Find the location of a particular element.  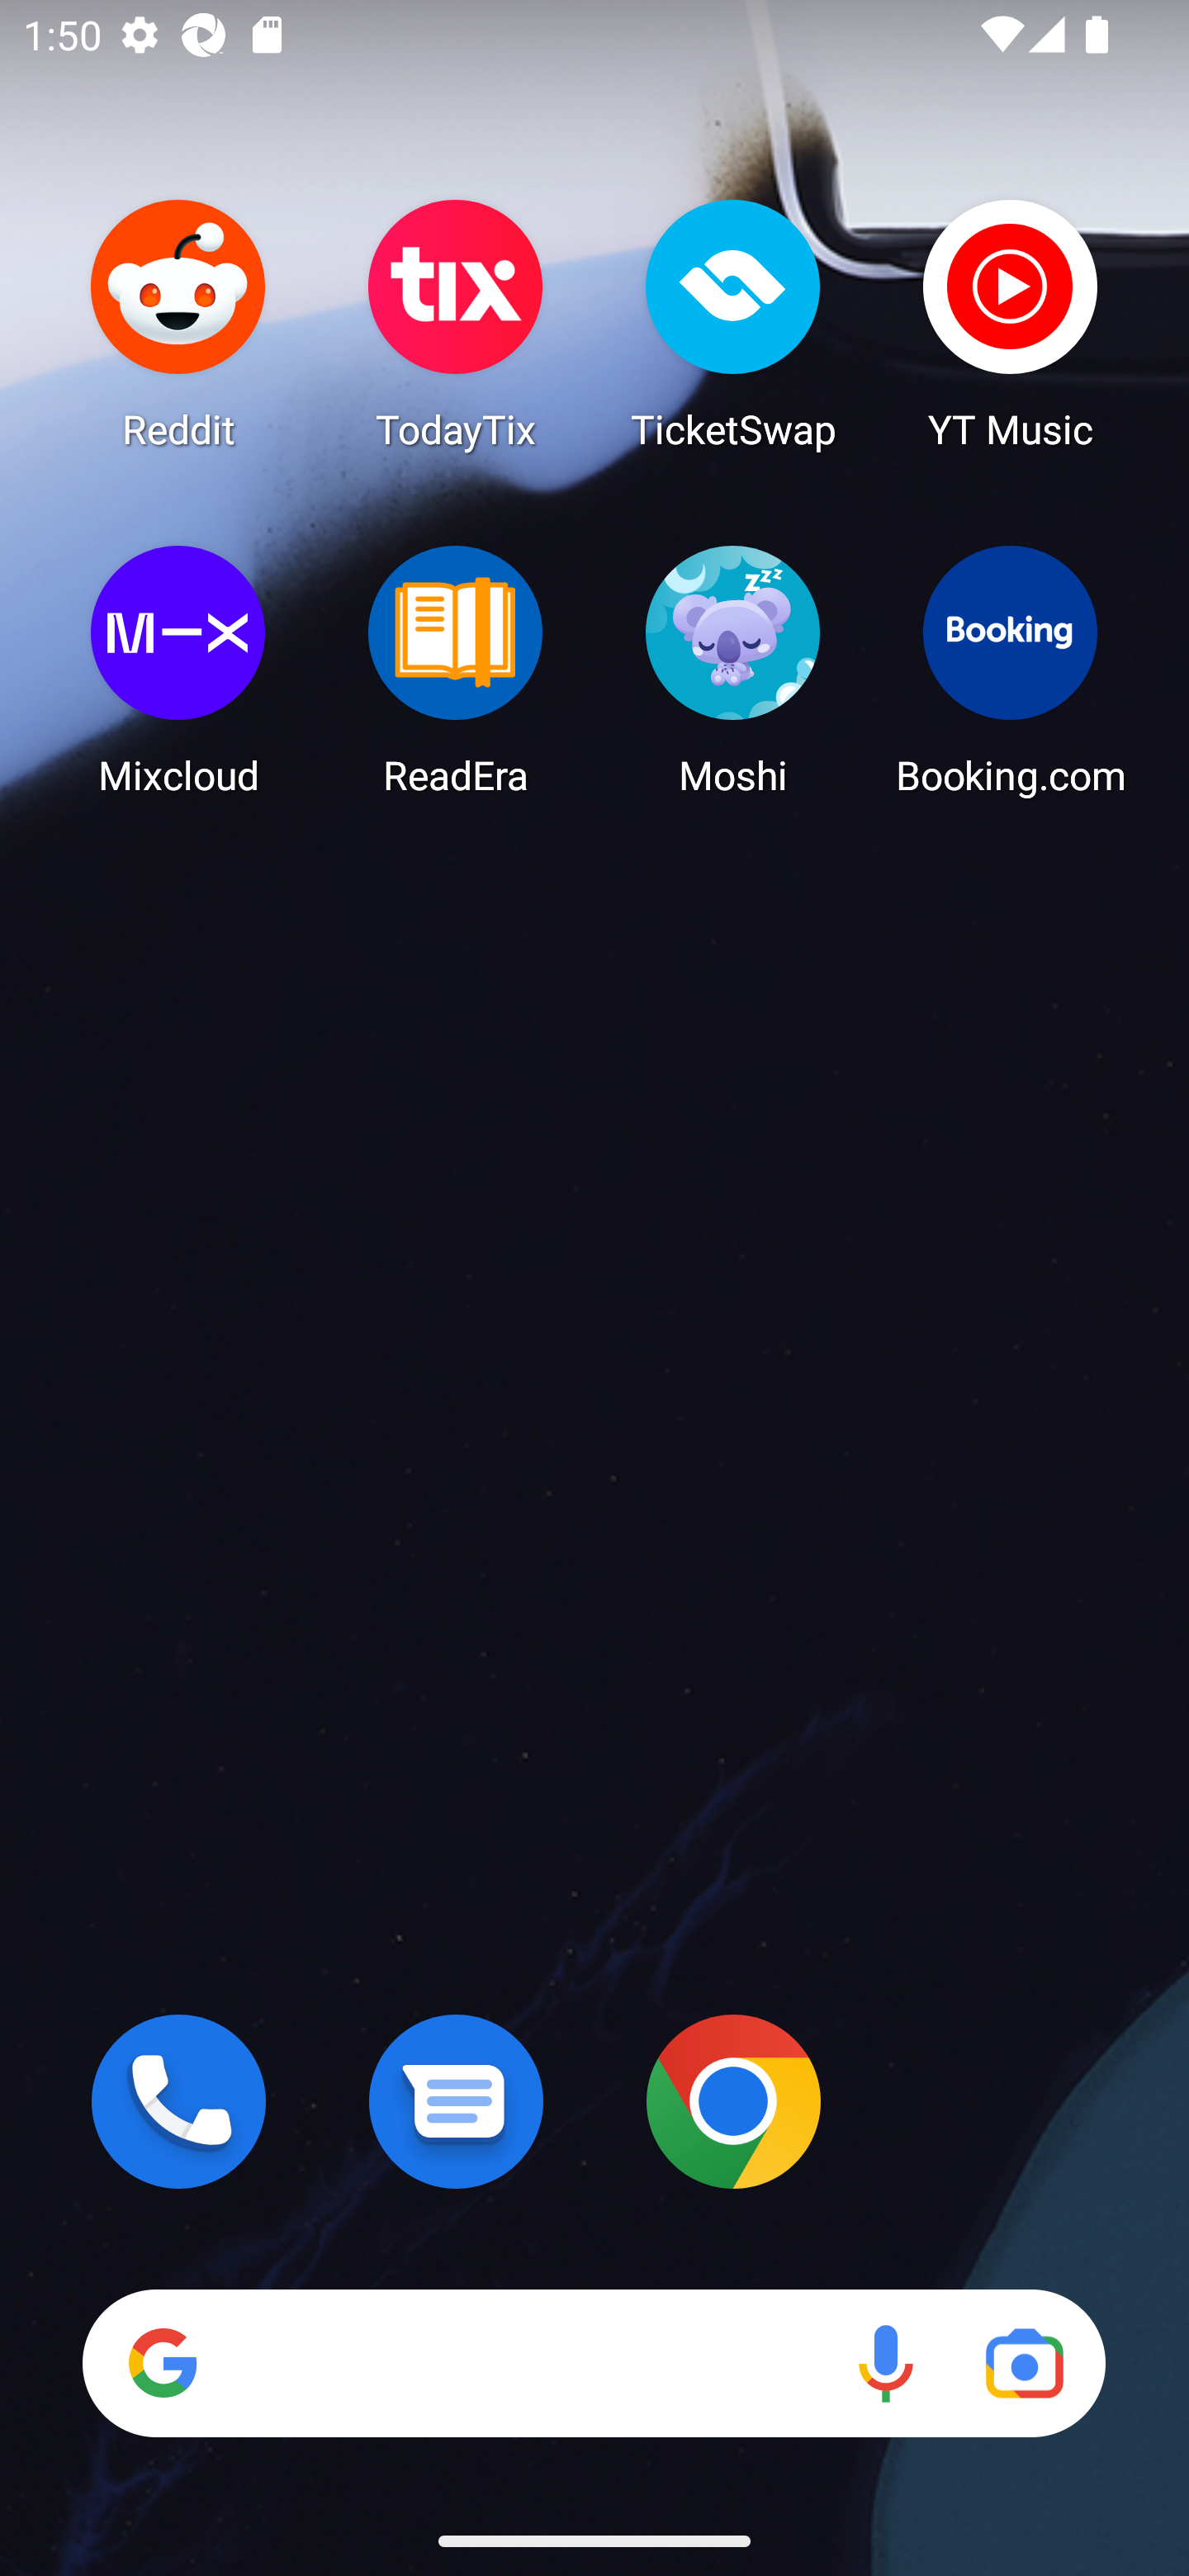

Phone is located at coordinates (178, 2101).